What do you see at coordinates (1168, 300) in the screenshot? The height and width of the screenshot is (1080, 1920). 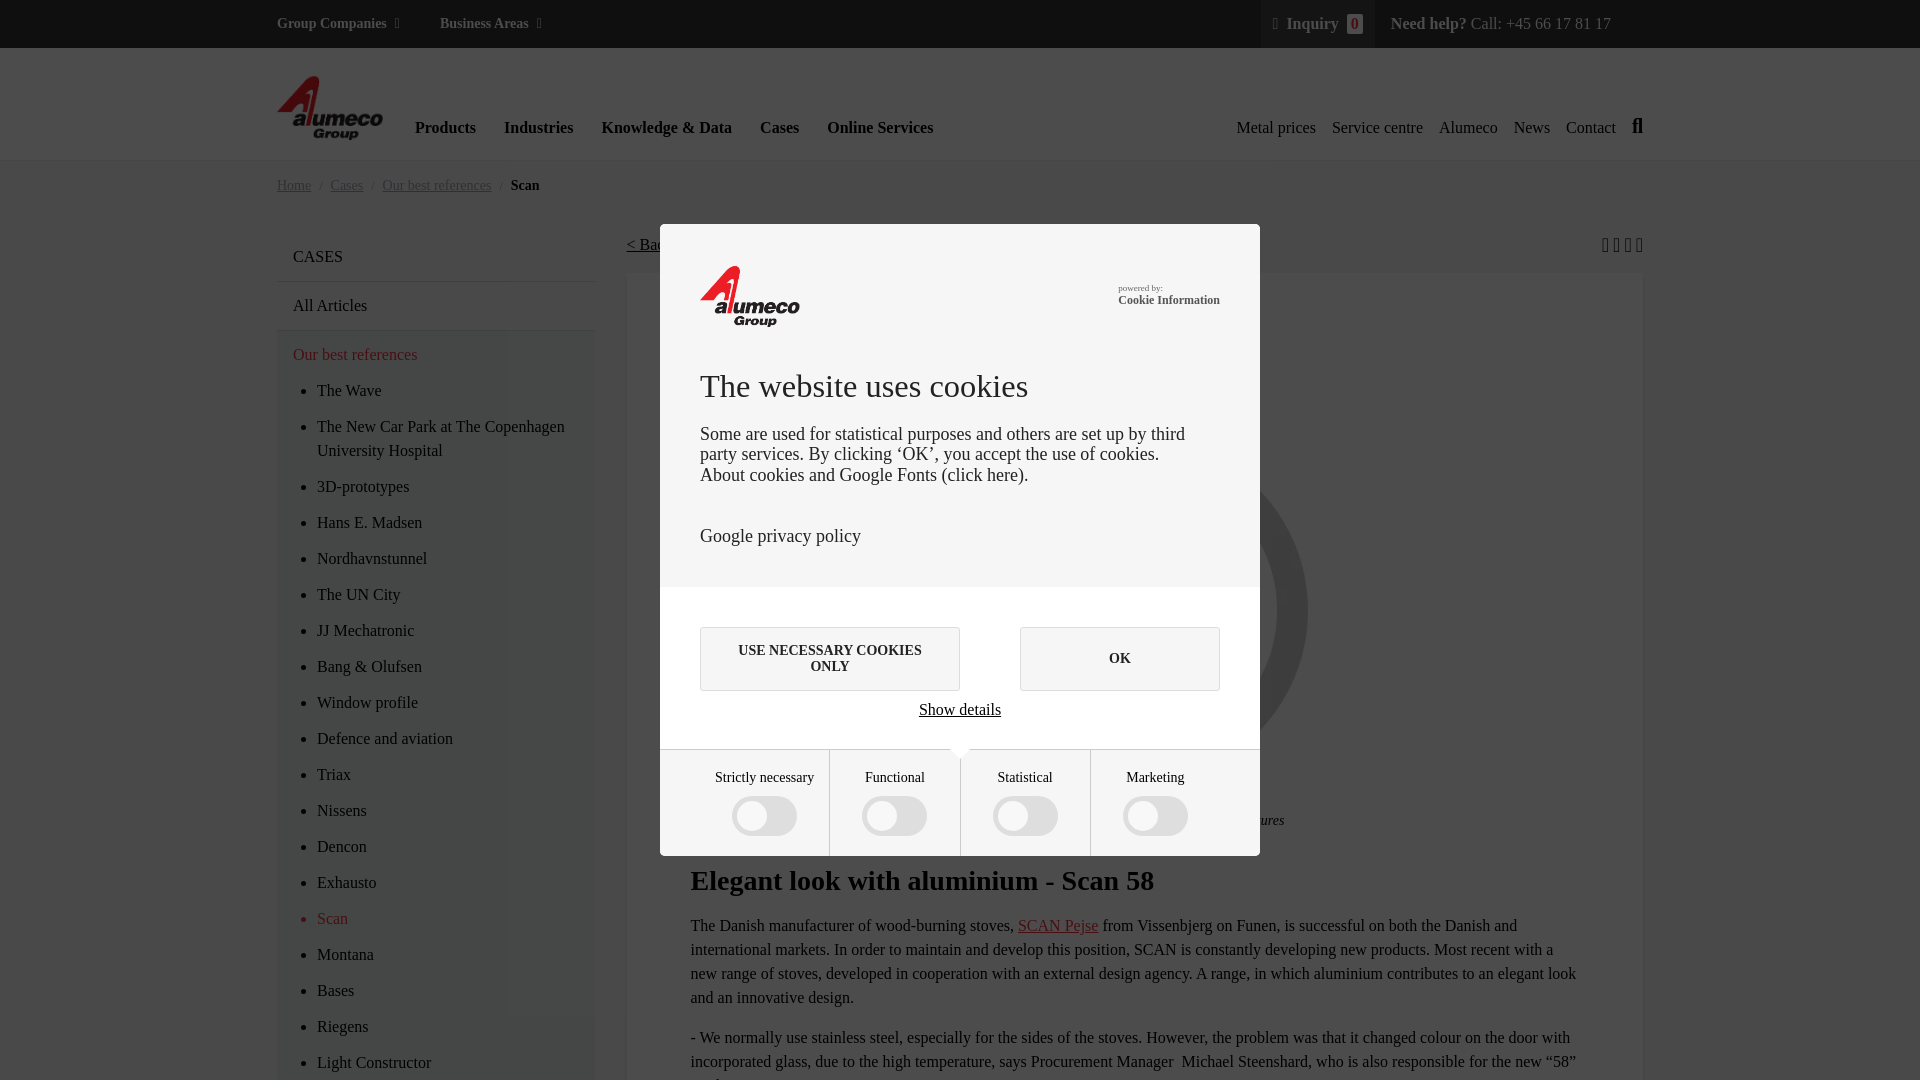 I see `Cookie Information` at bounding box center [1168, 300].